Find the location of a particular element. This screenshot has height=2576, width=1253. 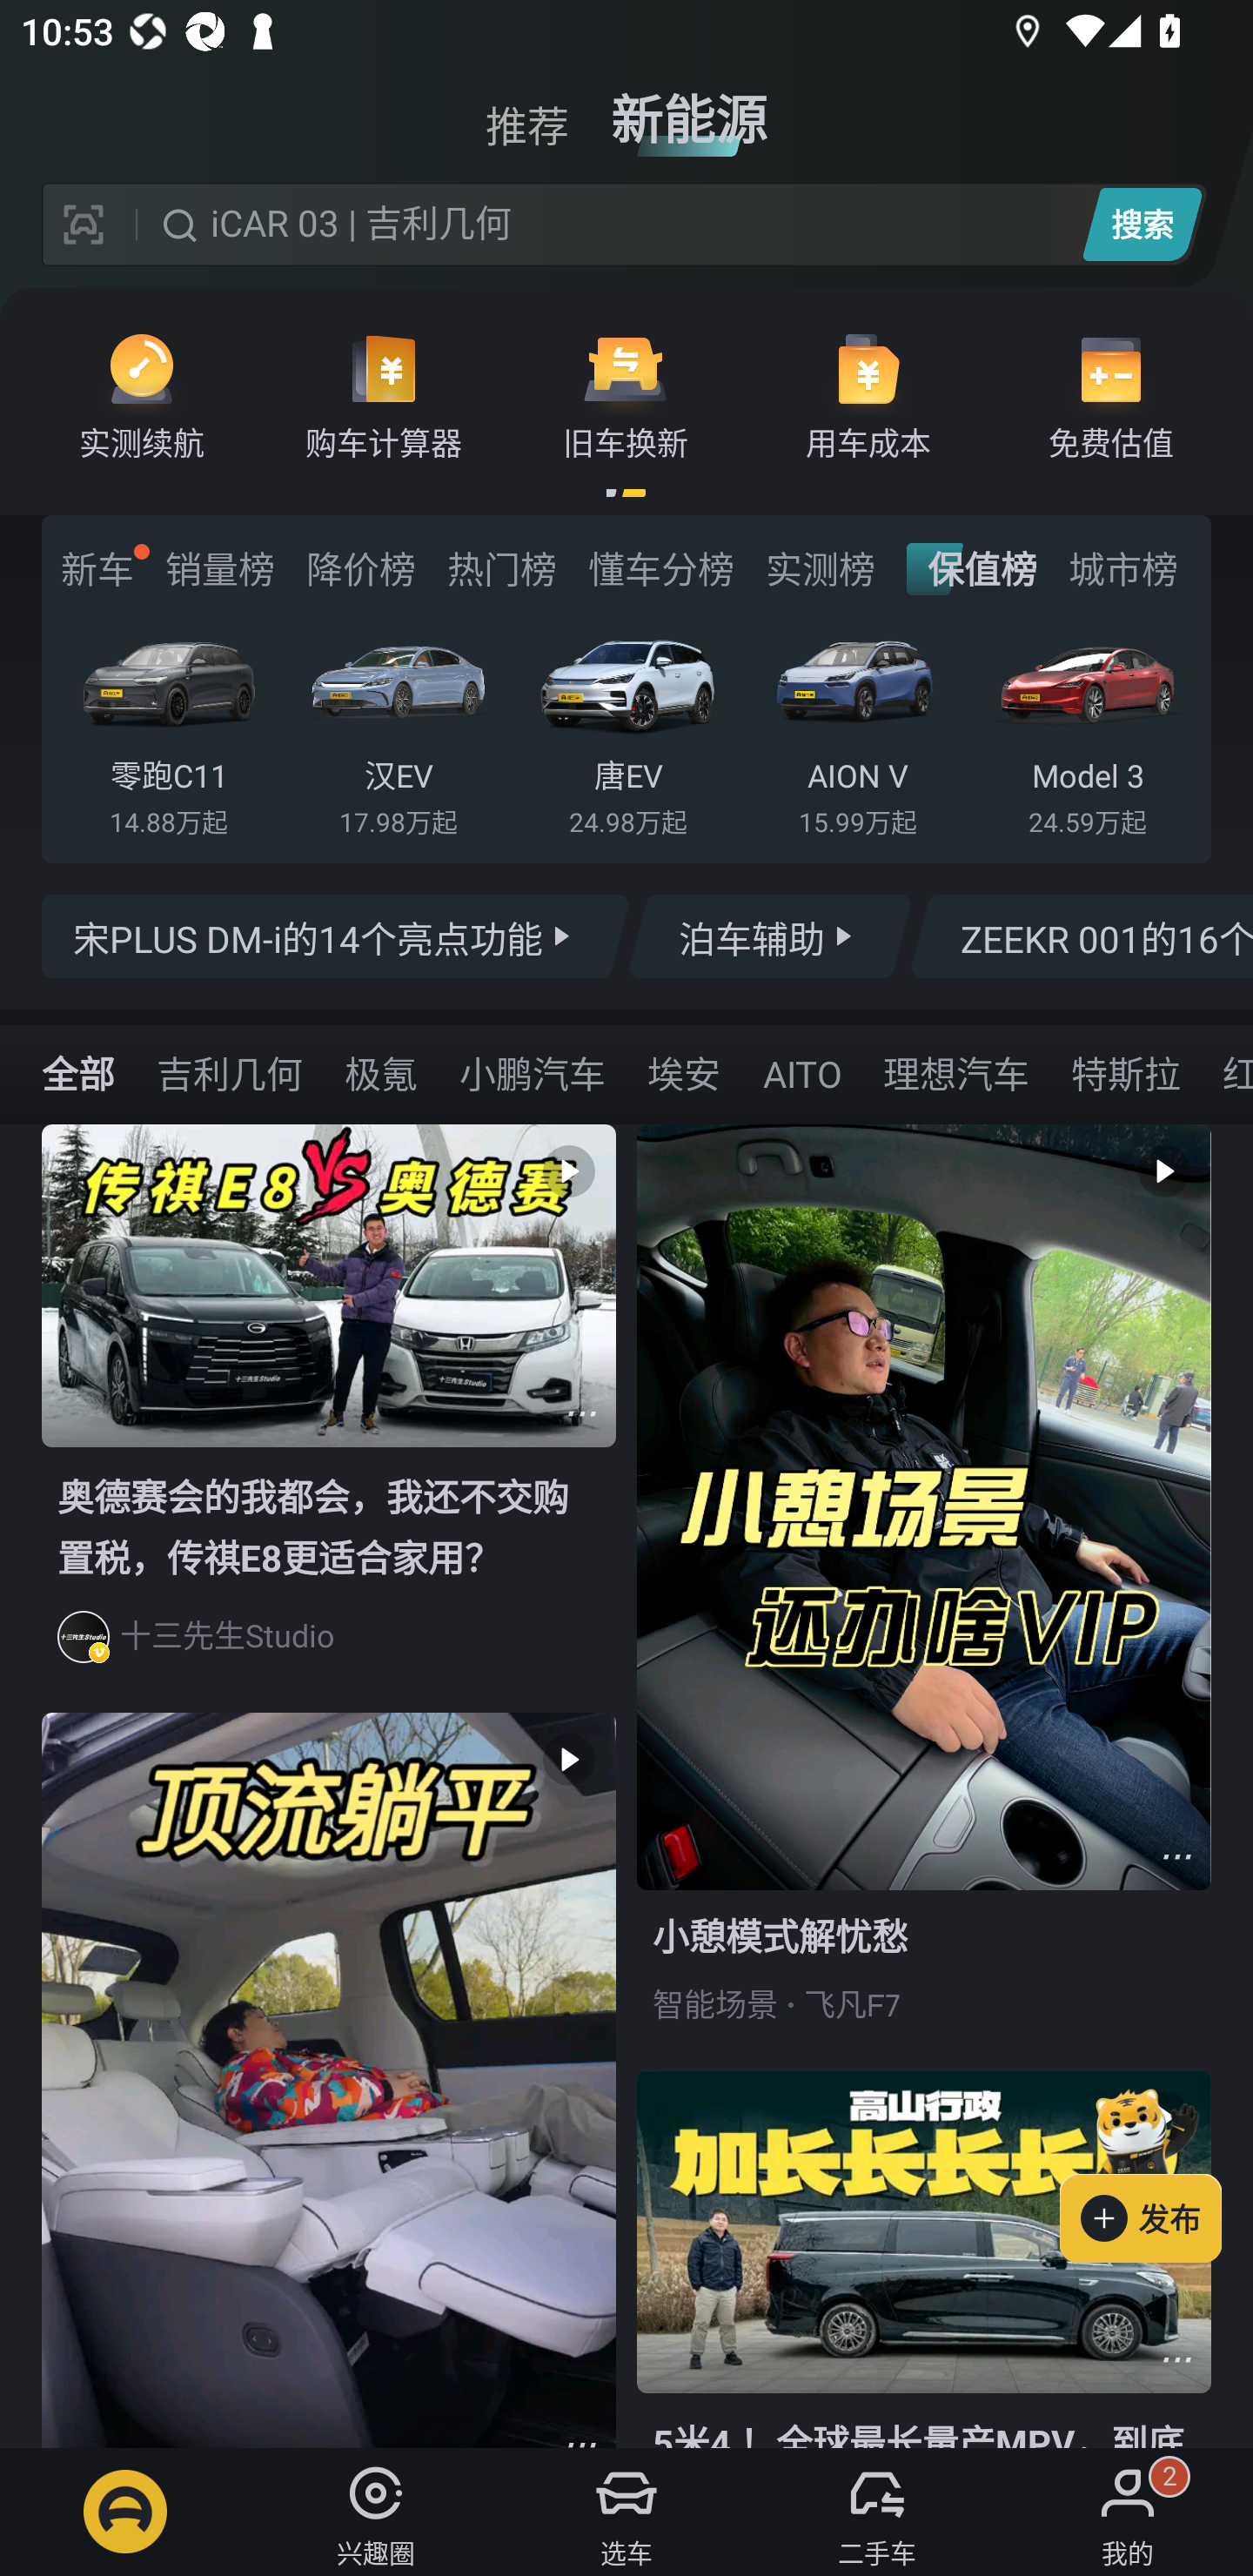

免费估值 is located at coordinates (1110, 395).